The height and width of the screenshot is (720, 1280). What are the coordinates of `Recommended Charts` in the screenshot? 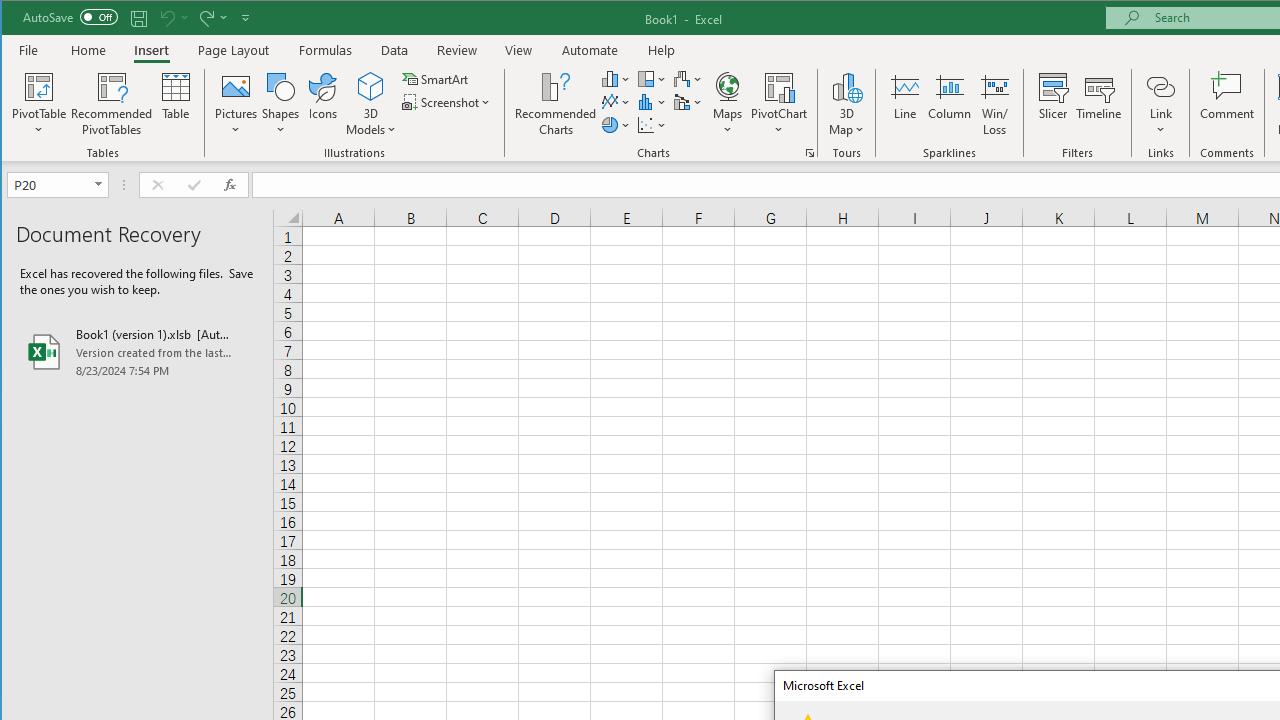 It's located at (810, 152).